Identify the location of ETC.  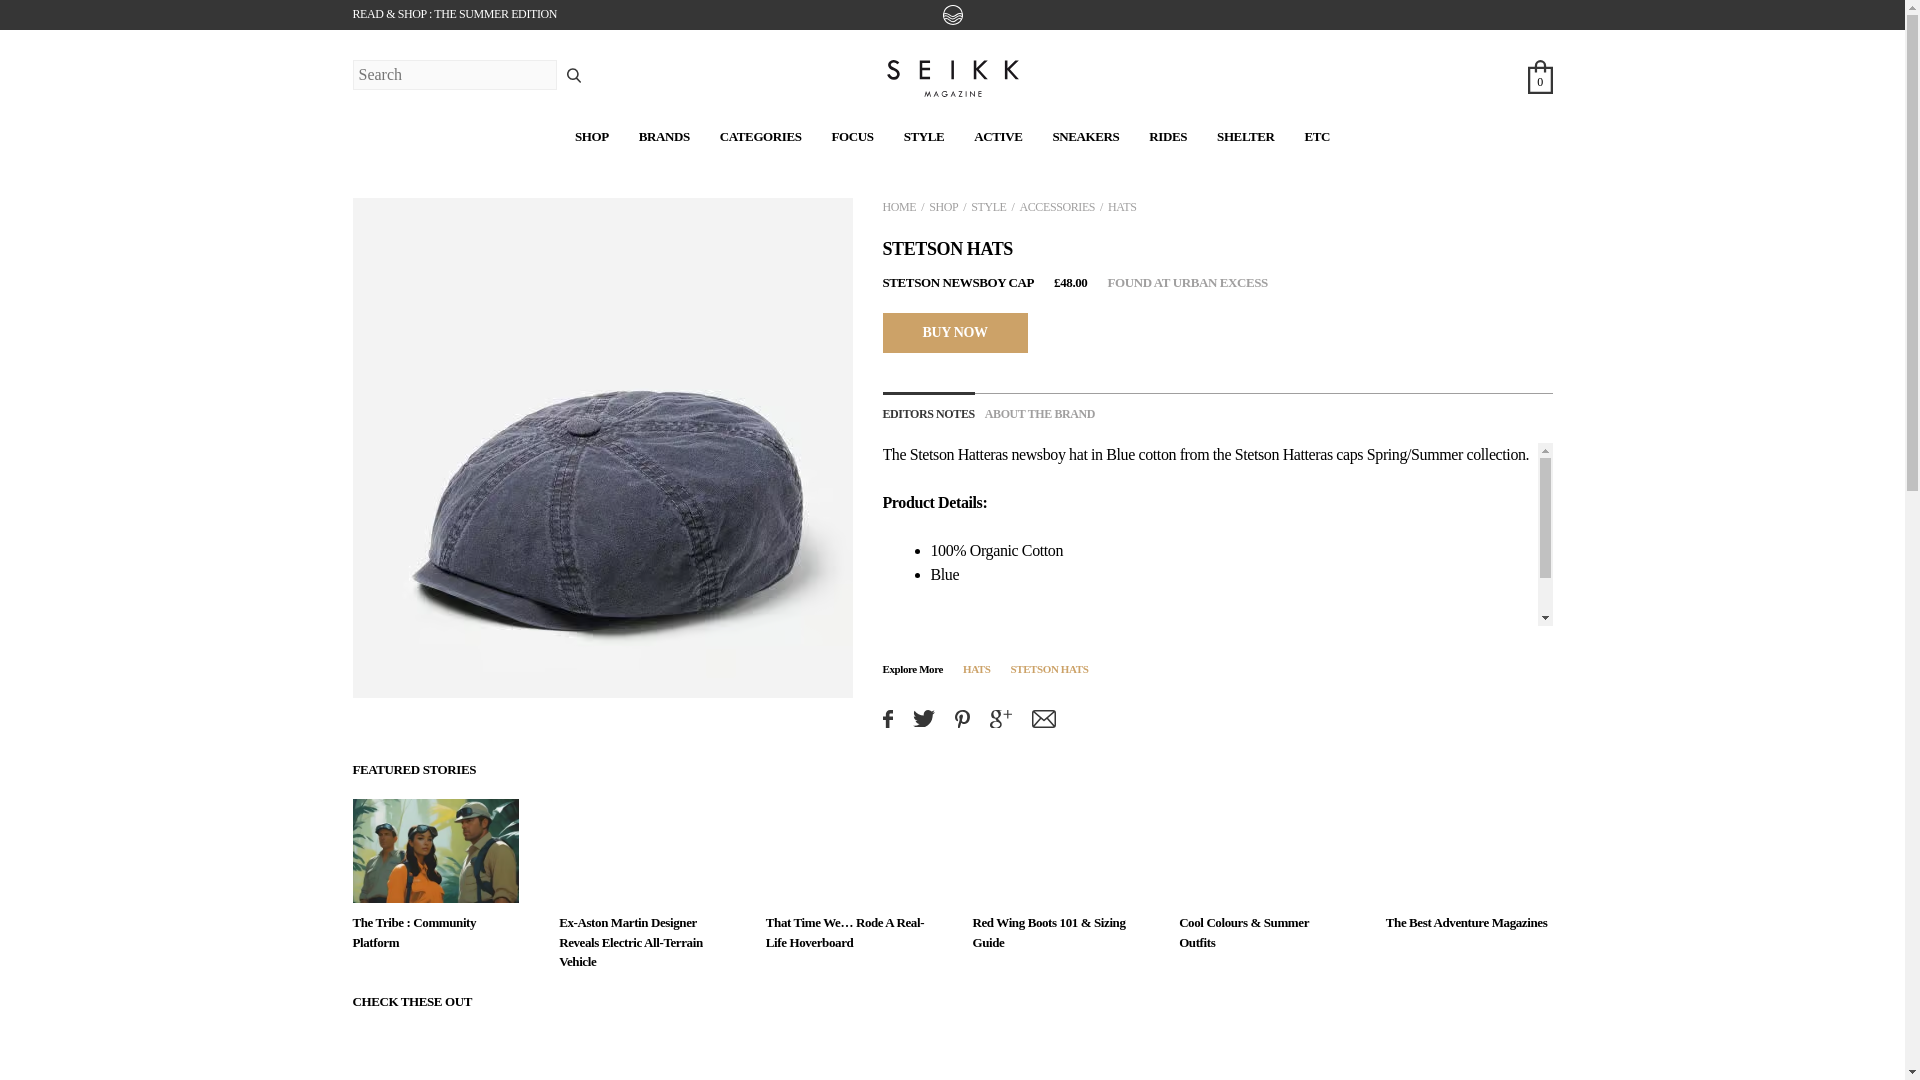
(1316, 136).